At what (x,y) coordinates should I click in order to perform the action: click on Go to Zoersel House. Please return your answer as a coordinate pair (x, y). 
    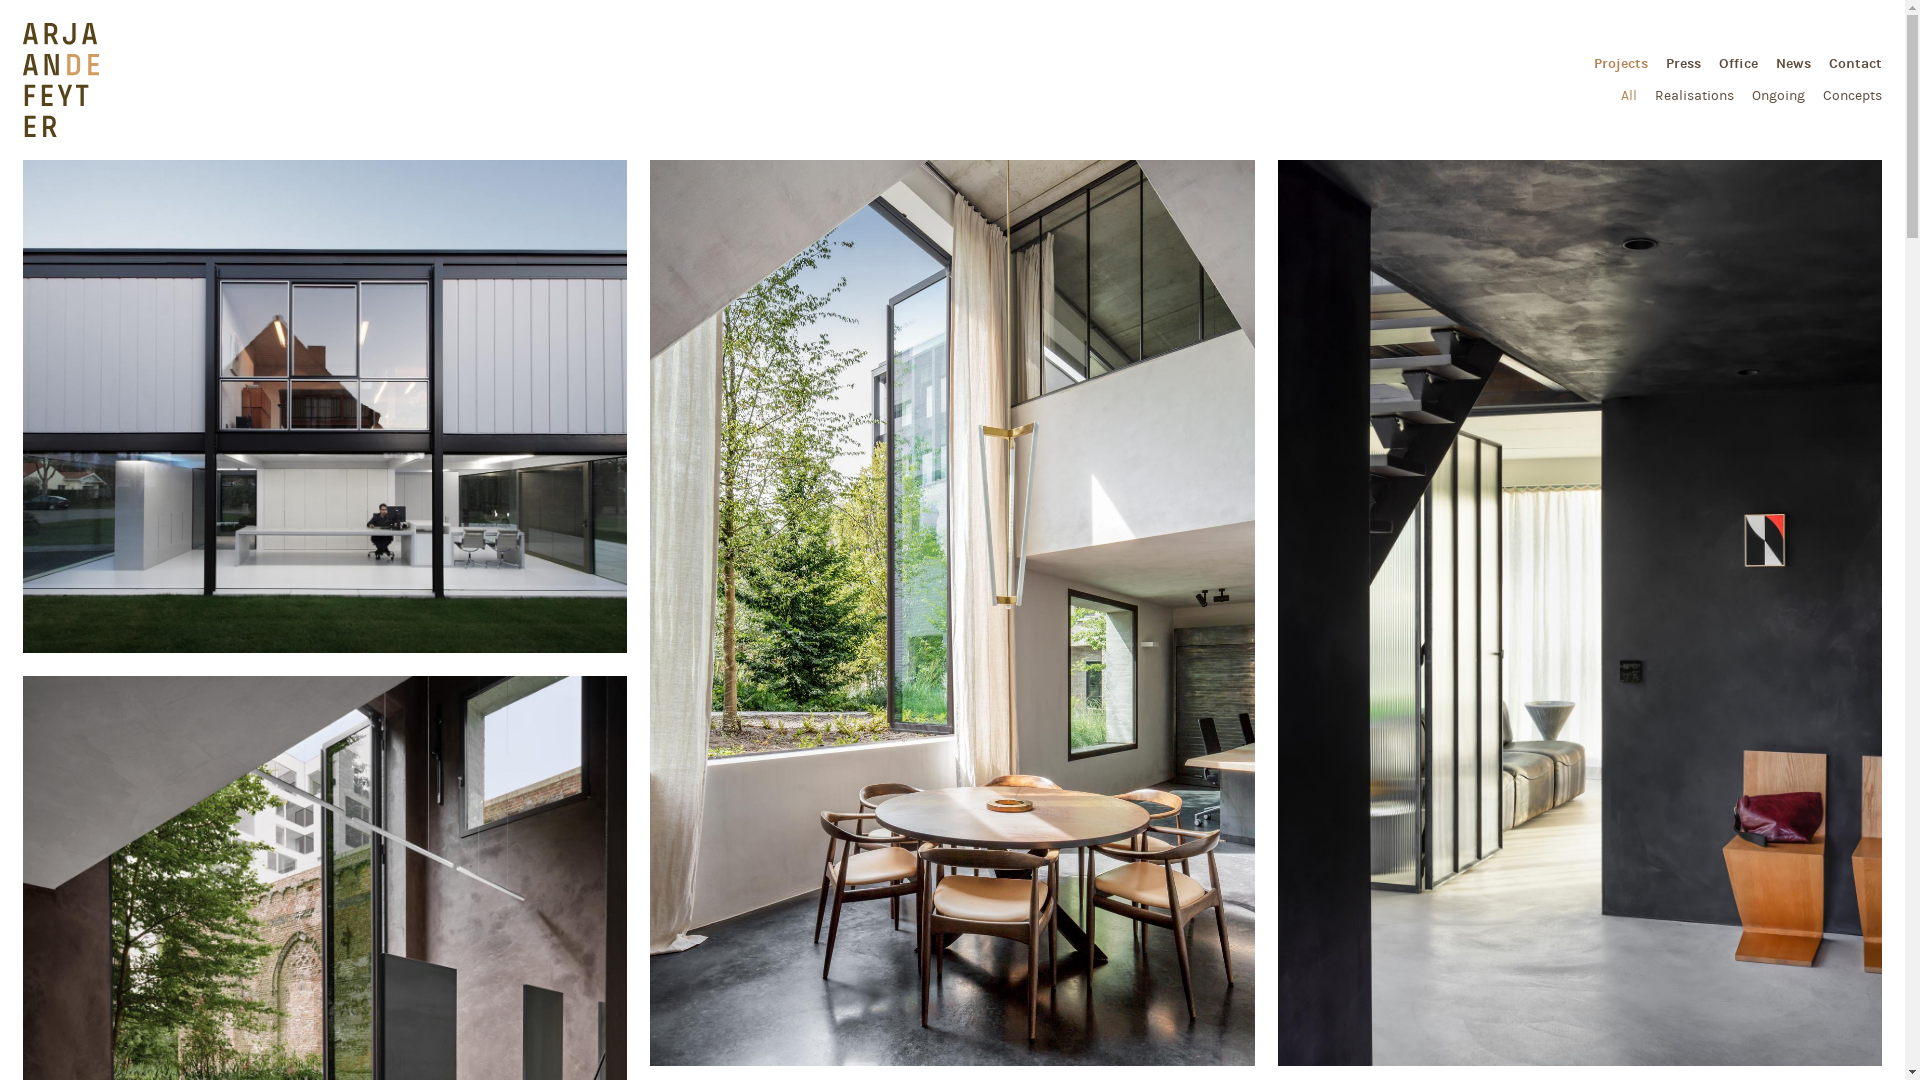
    Looking at the image, I should click on (325, 406).